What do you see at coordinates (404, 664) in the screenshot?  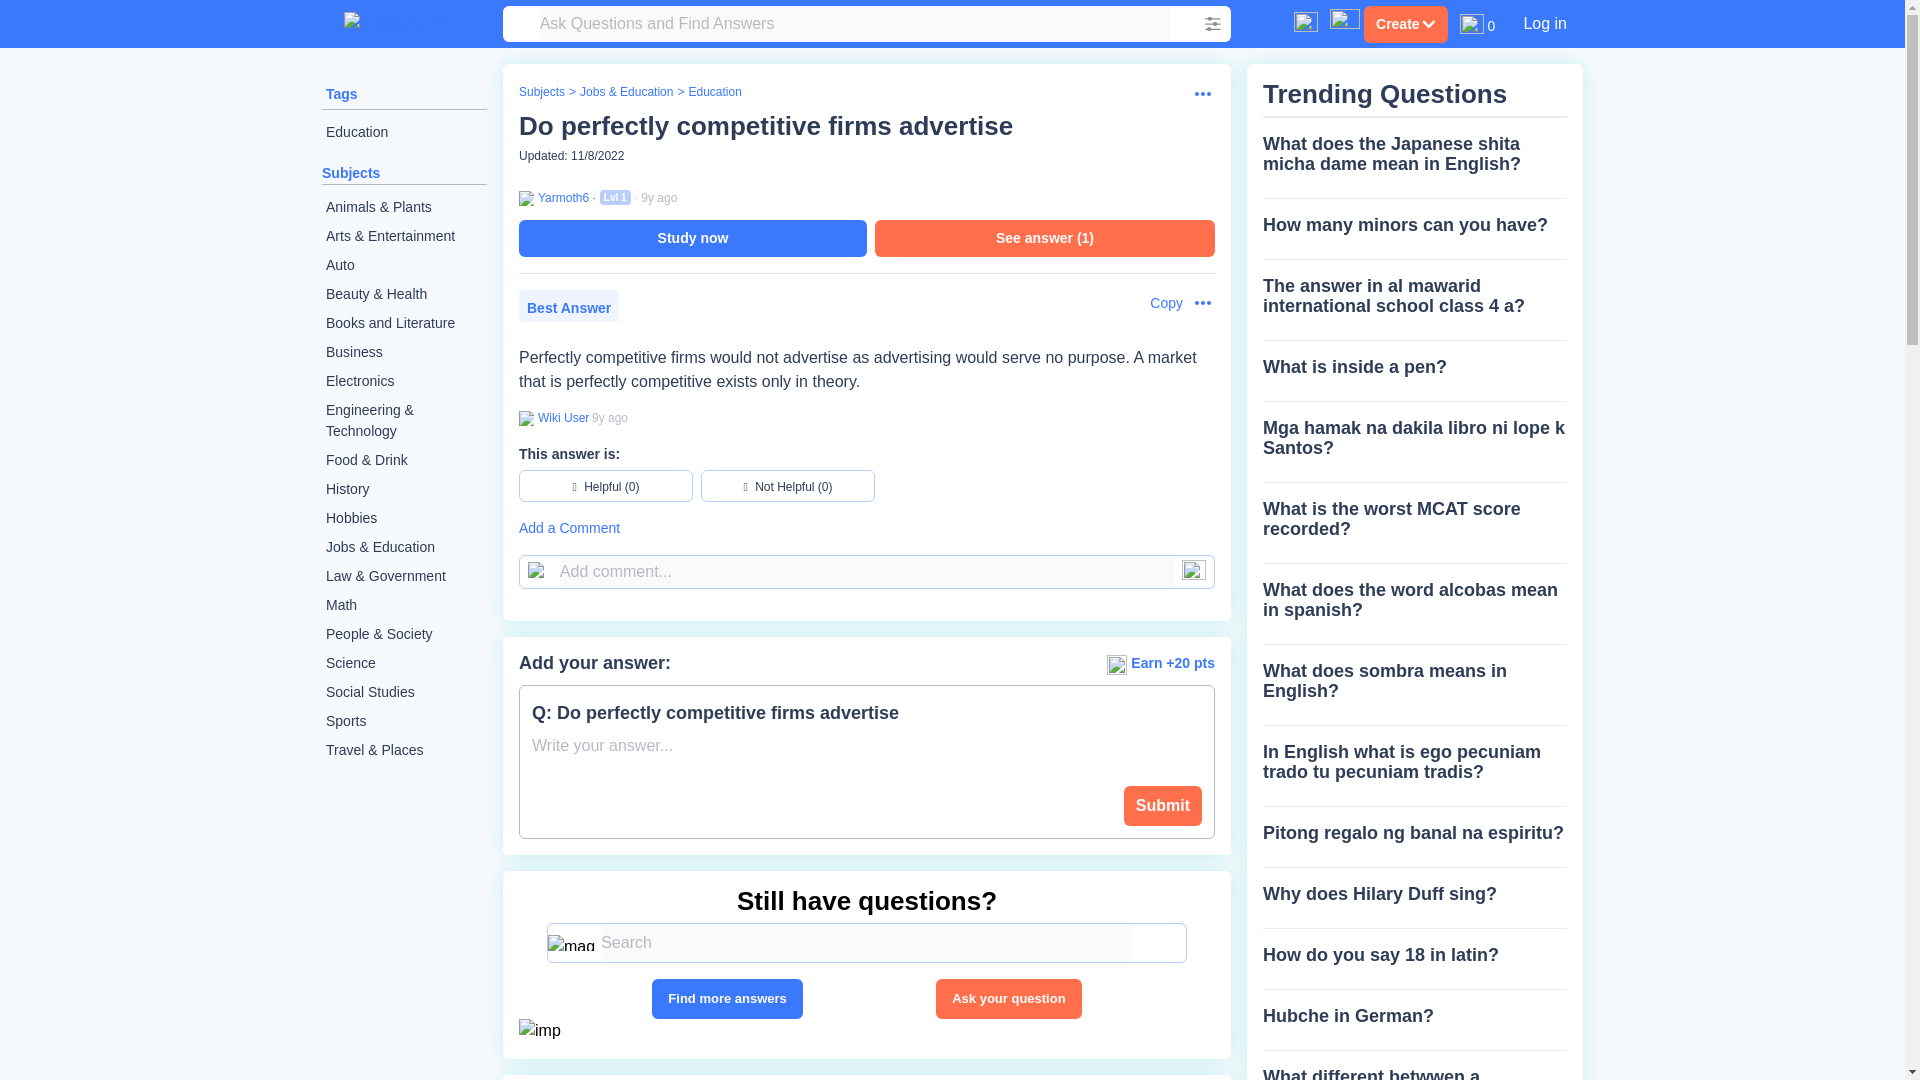 I see `Science` at bounding box center [404, 664].